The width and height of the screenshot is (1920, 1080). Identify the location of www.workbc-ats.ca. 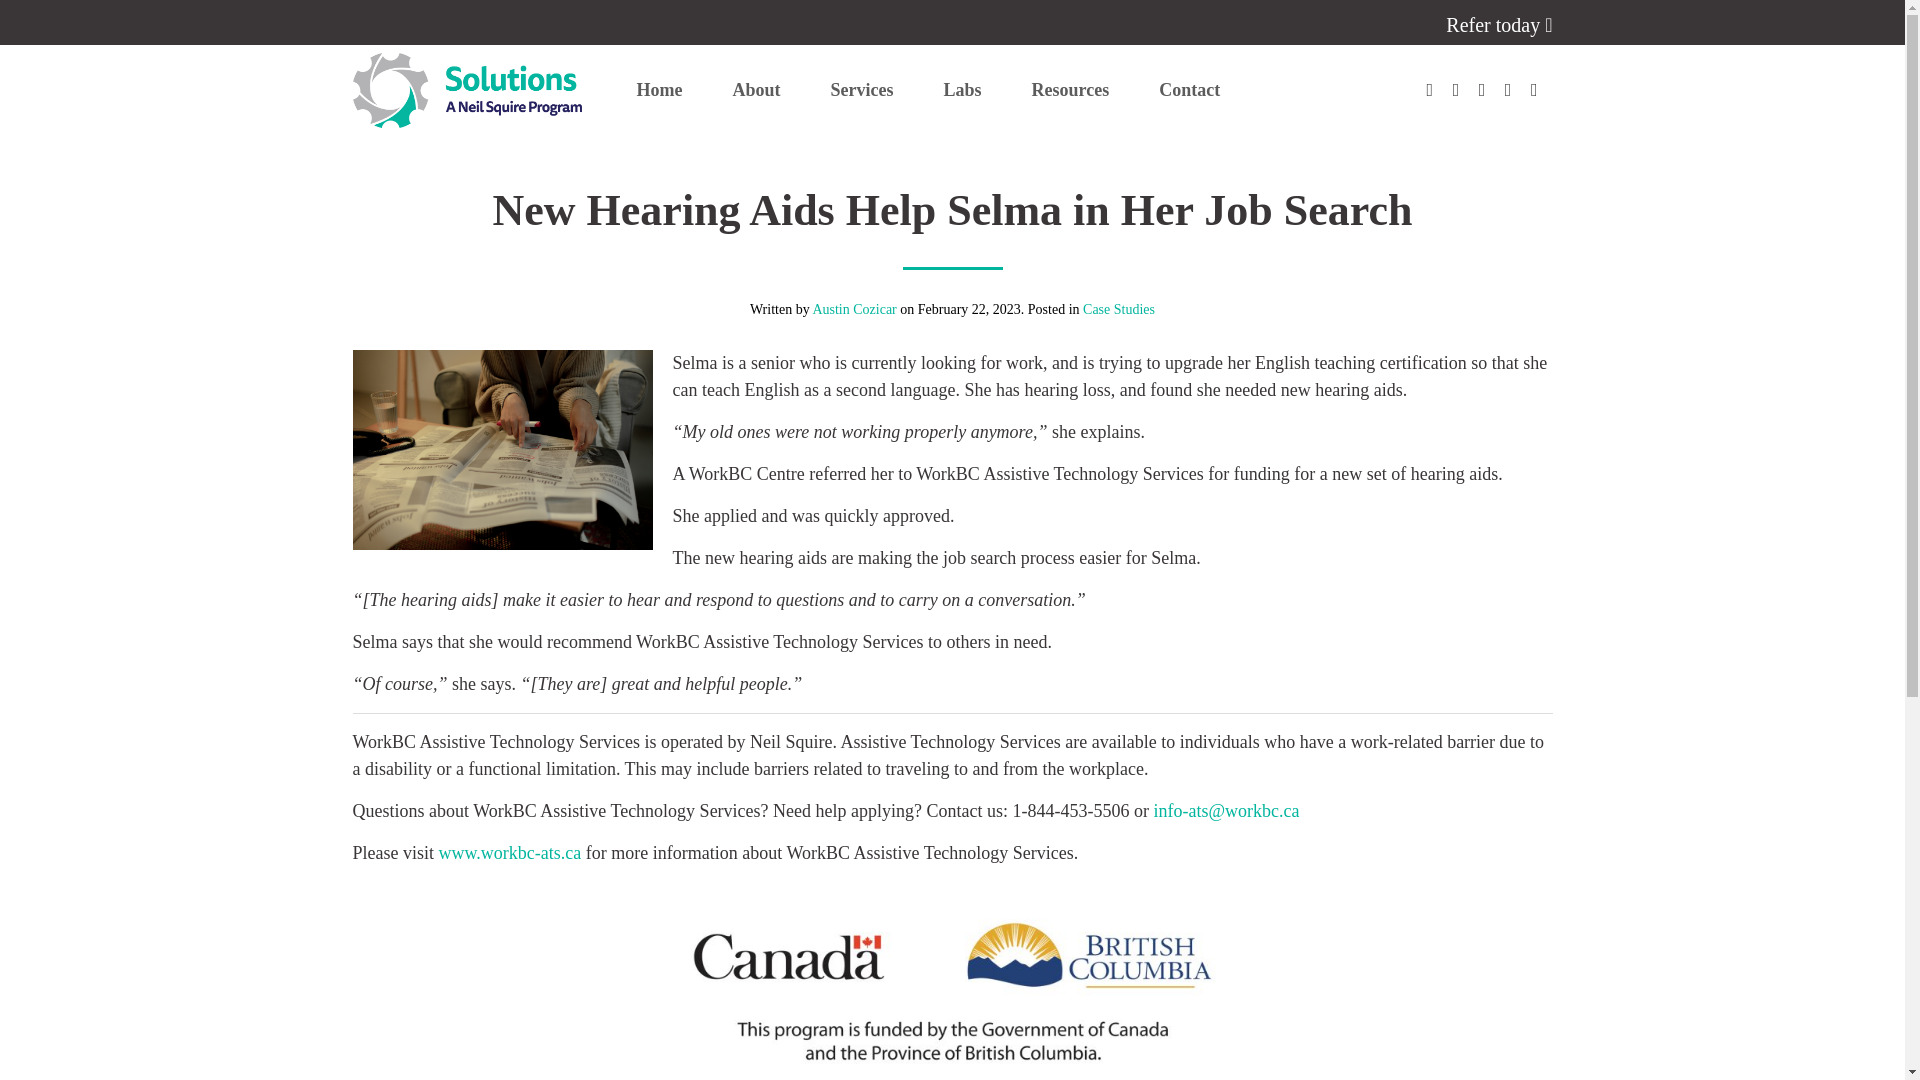
(509, 852).